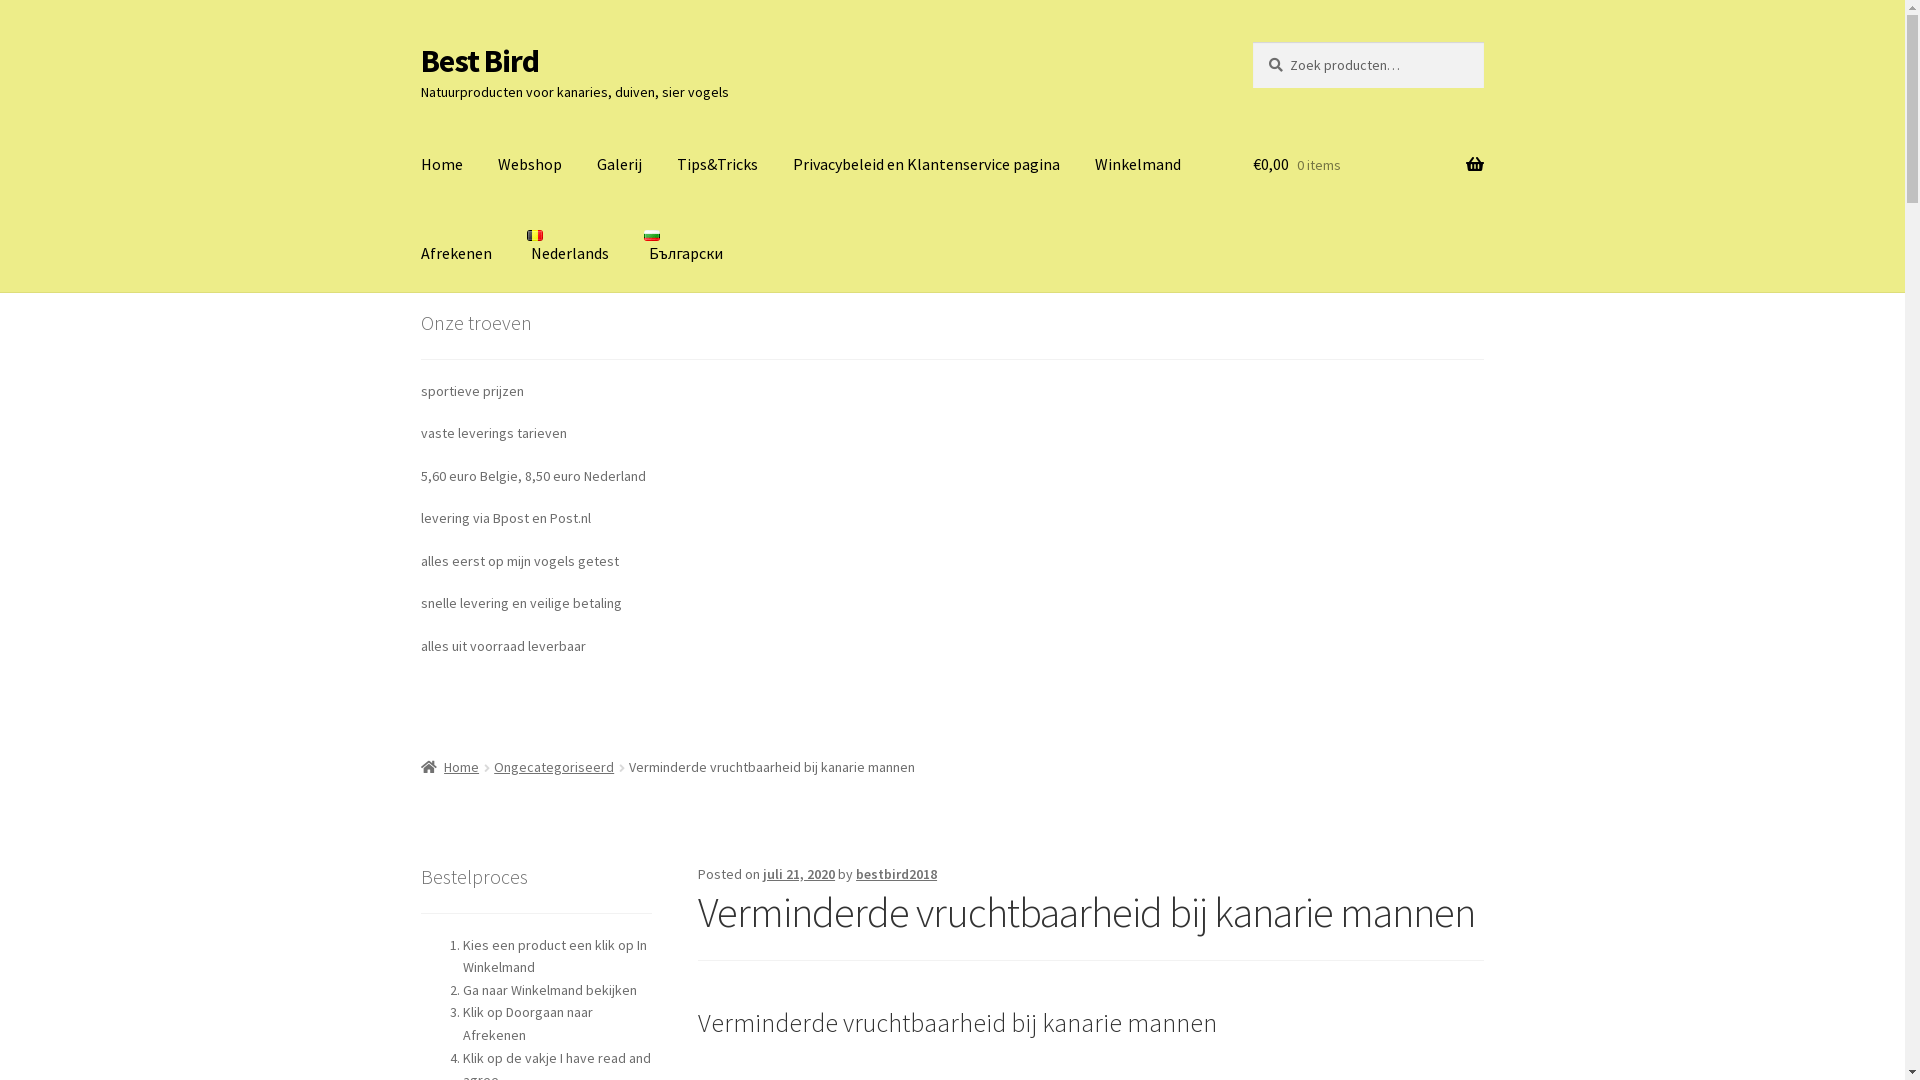 The width and height of the screenshot is (1920, 1080). Describe the element at coordinates (530, 165) in the screenshot. I see `Webshop` at that location.